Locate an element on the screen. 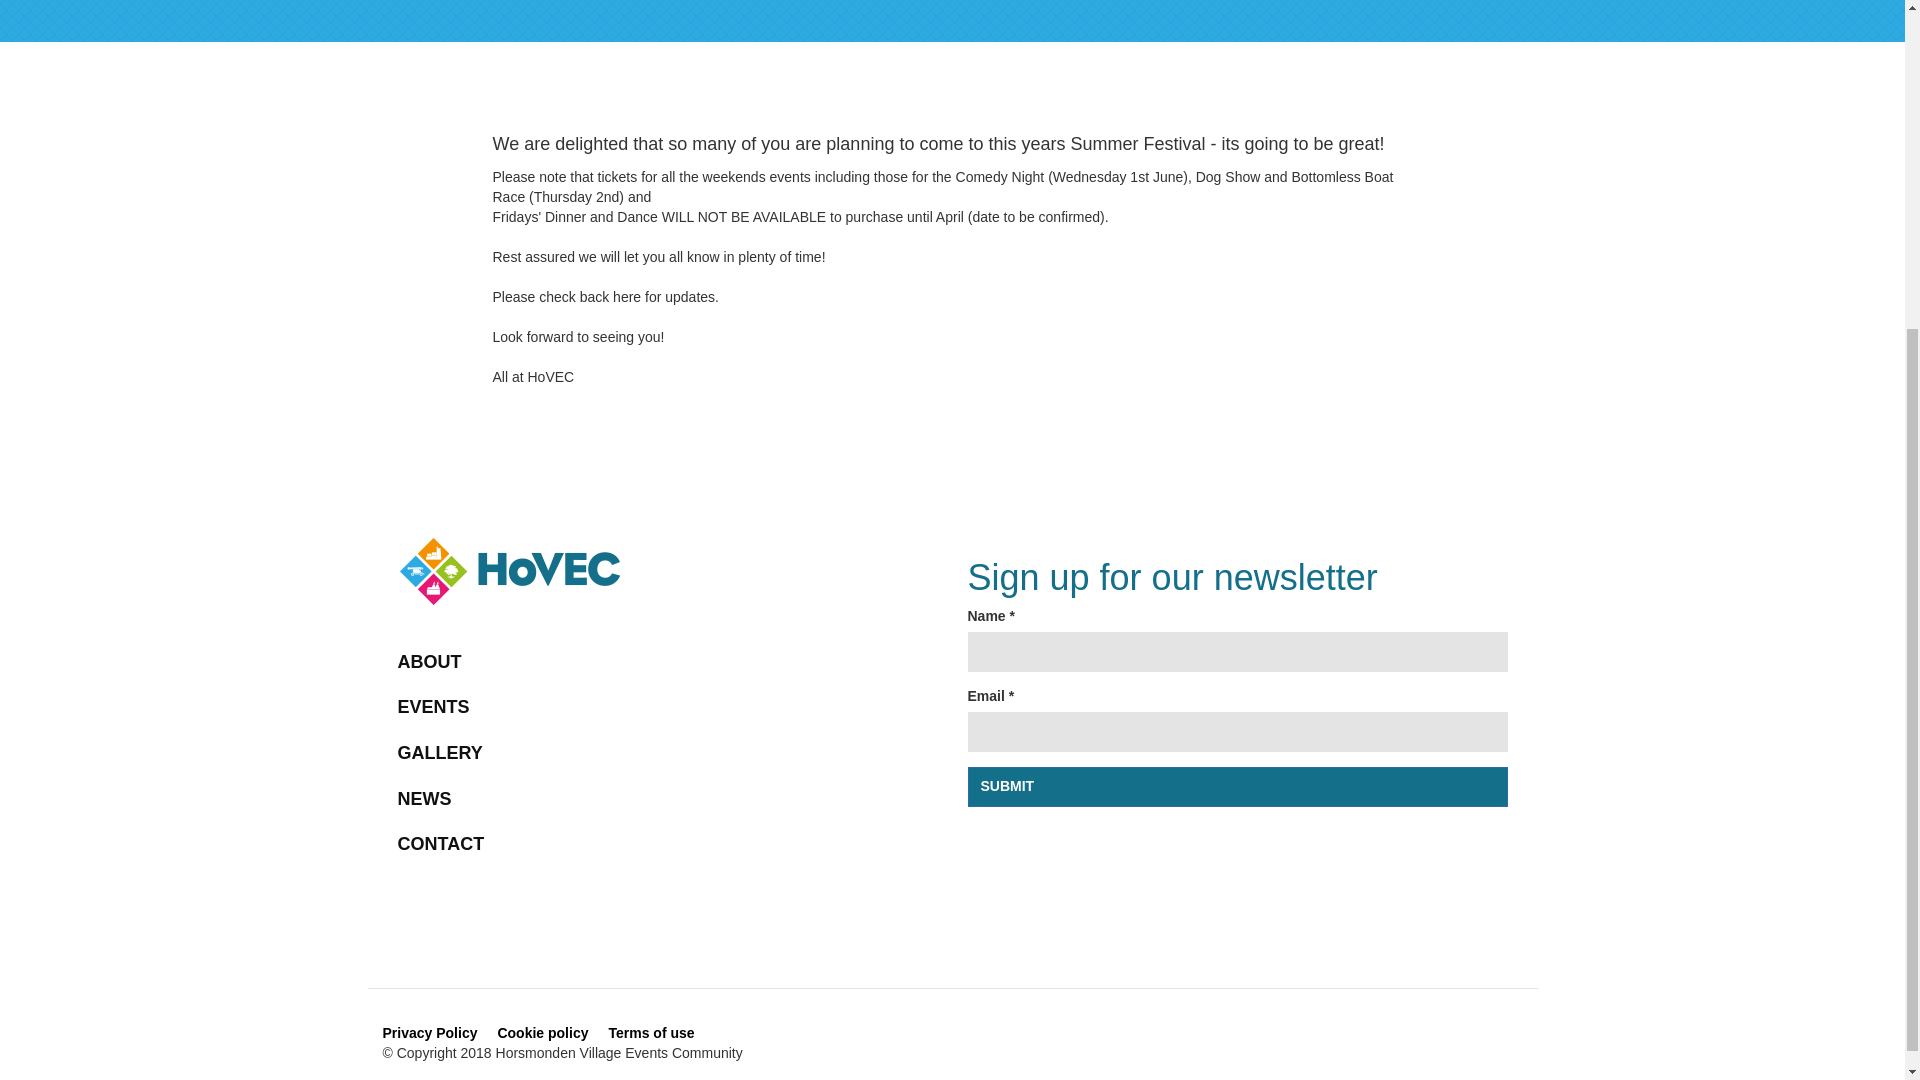 The image size is (1920, 1080). Privacy Policy is located at coordinates (429, 1032).